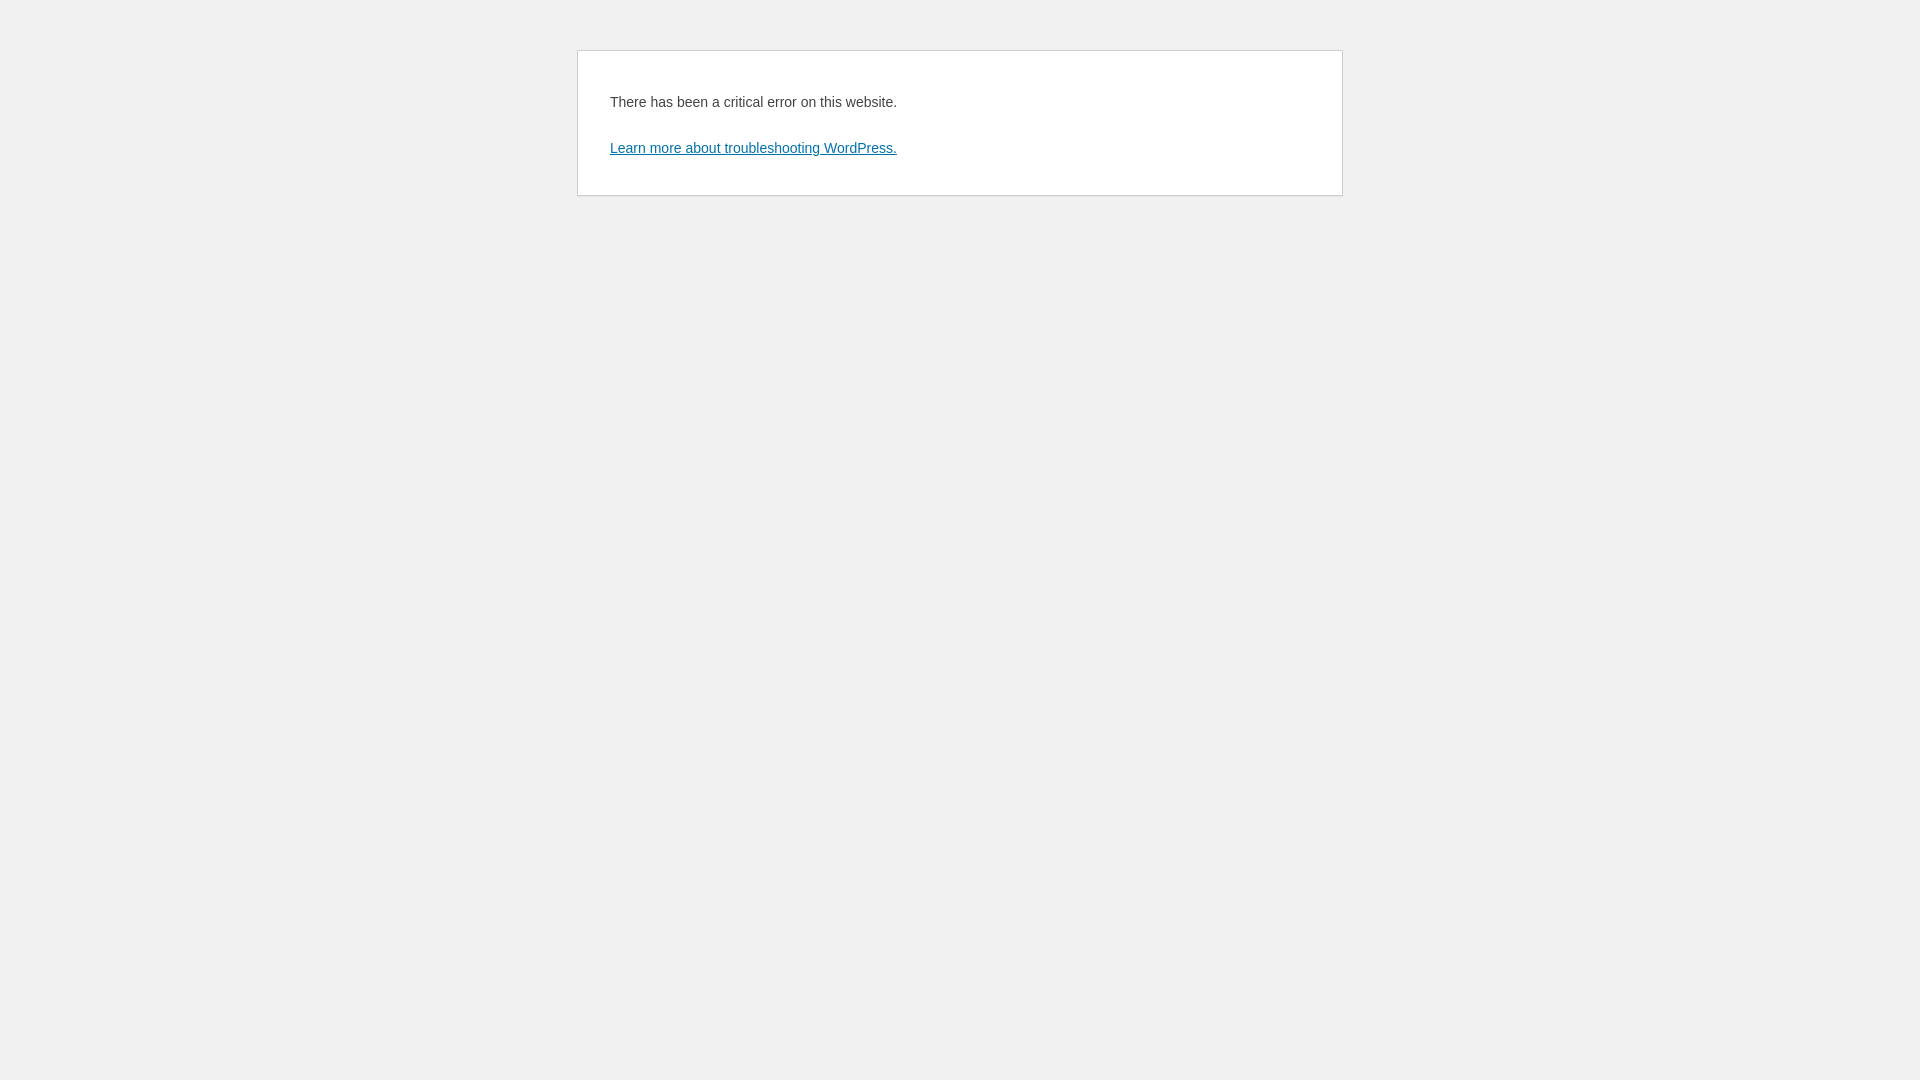  What do you see at coordinates (754, 148) in the screenshot?
I see `Learn more about troubleshooting WordPress.` at bounding box center [754, 148].